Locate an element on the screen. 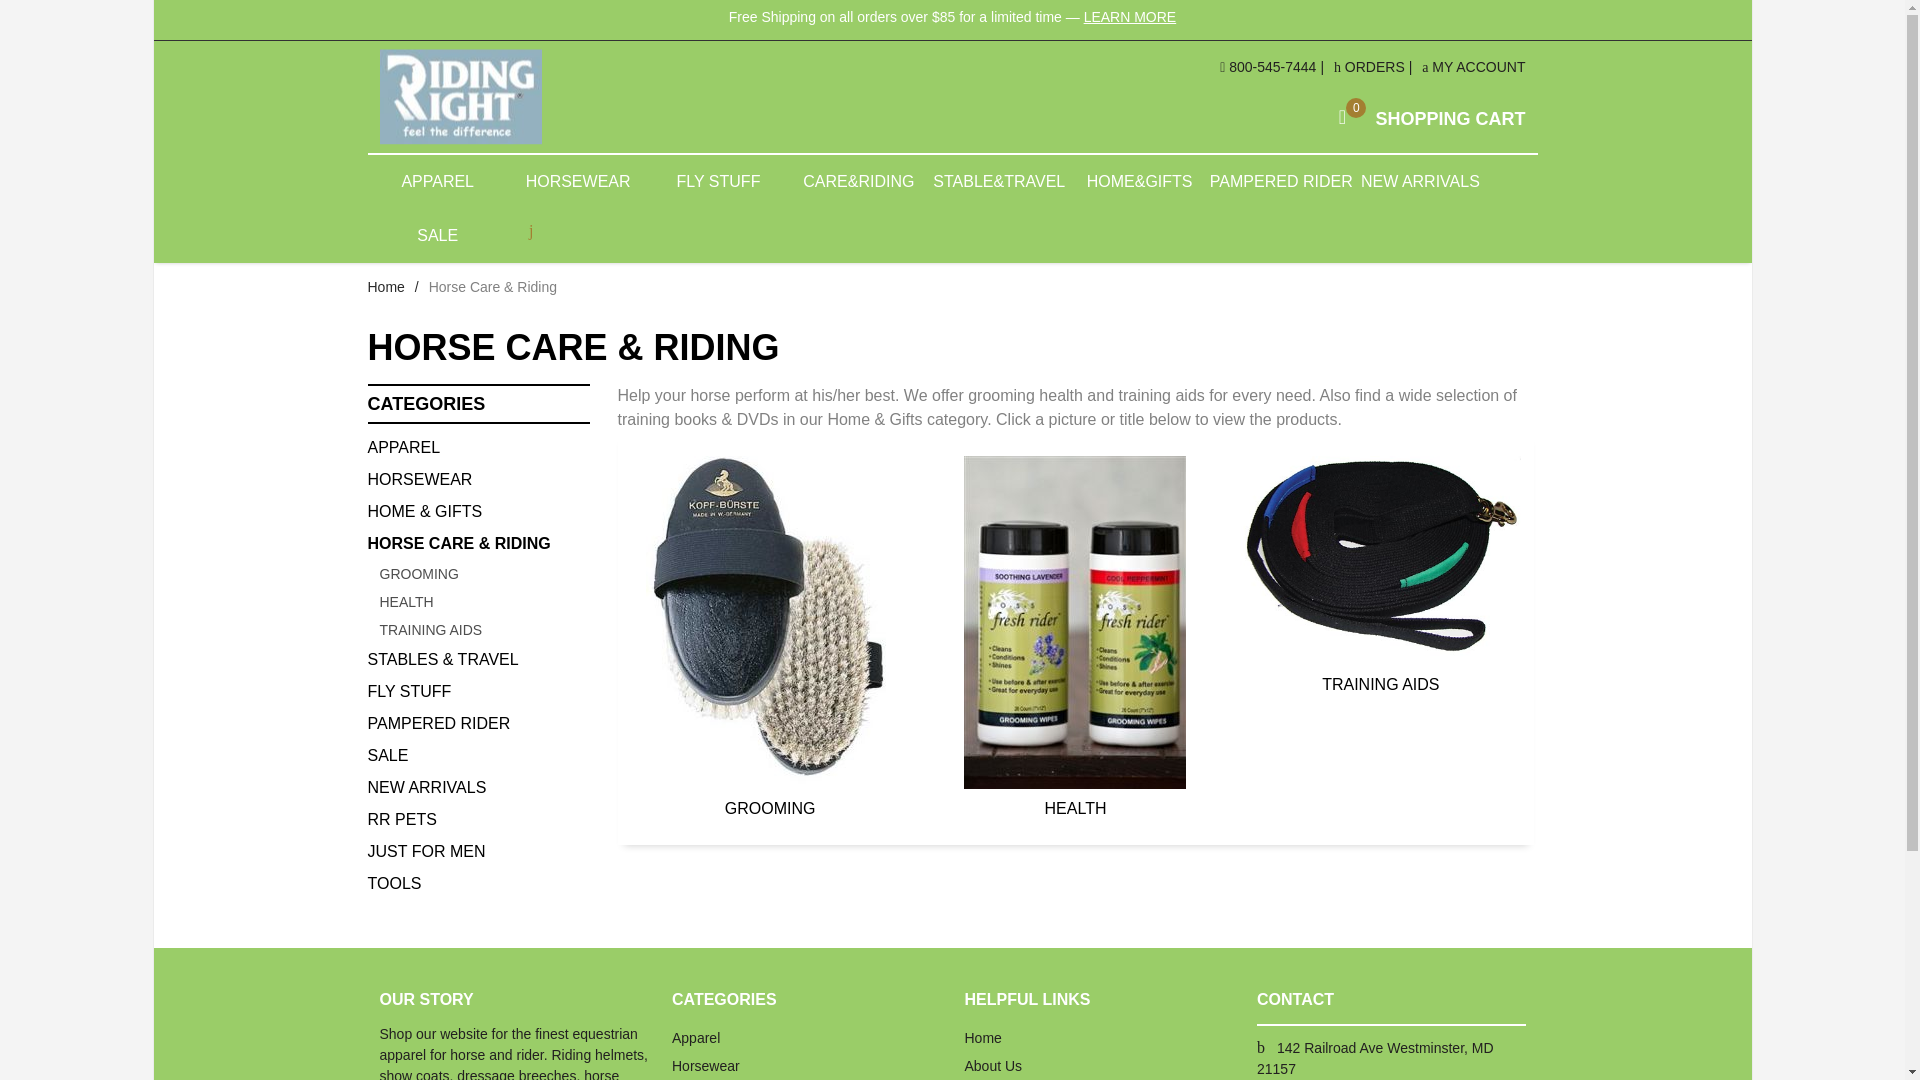  MY ACCOUNT is located at coordinates (1425, 118).